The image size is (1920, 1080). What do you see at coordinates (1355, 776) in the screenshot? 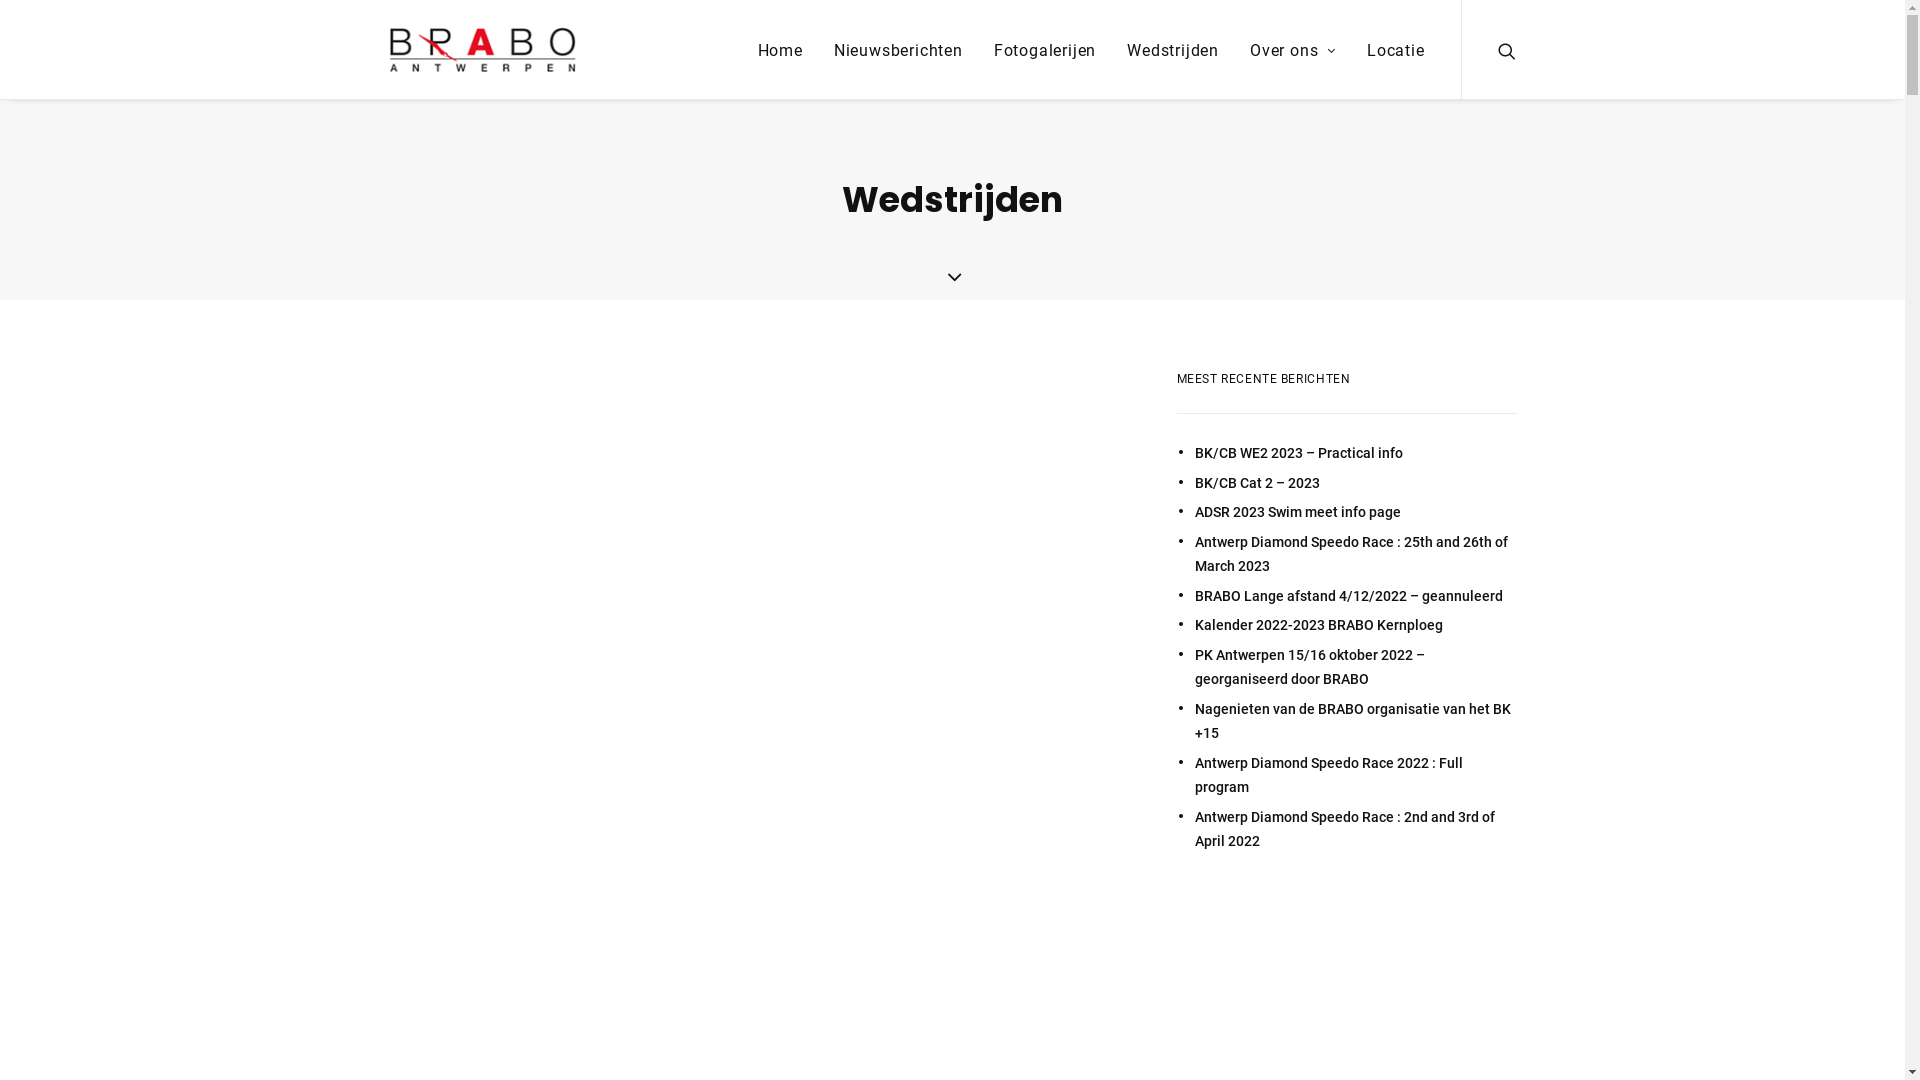
I see `Antwerp Diamond Speedo Race 2022 : Full program` at bounding box center [1355, 776].